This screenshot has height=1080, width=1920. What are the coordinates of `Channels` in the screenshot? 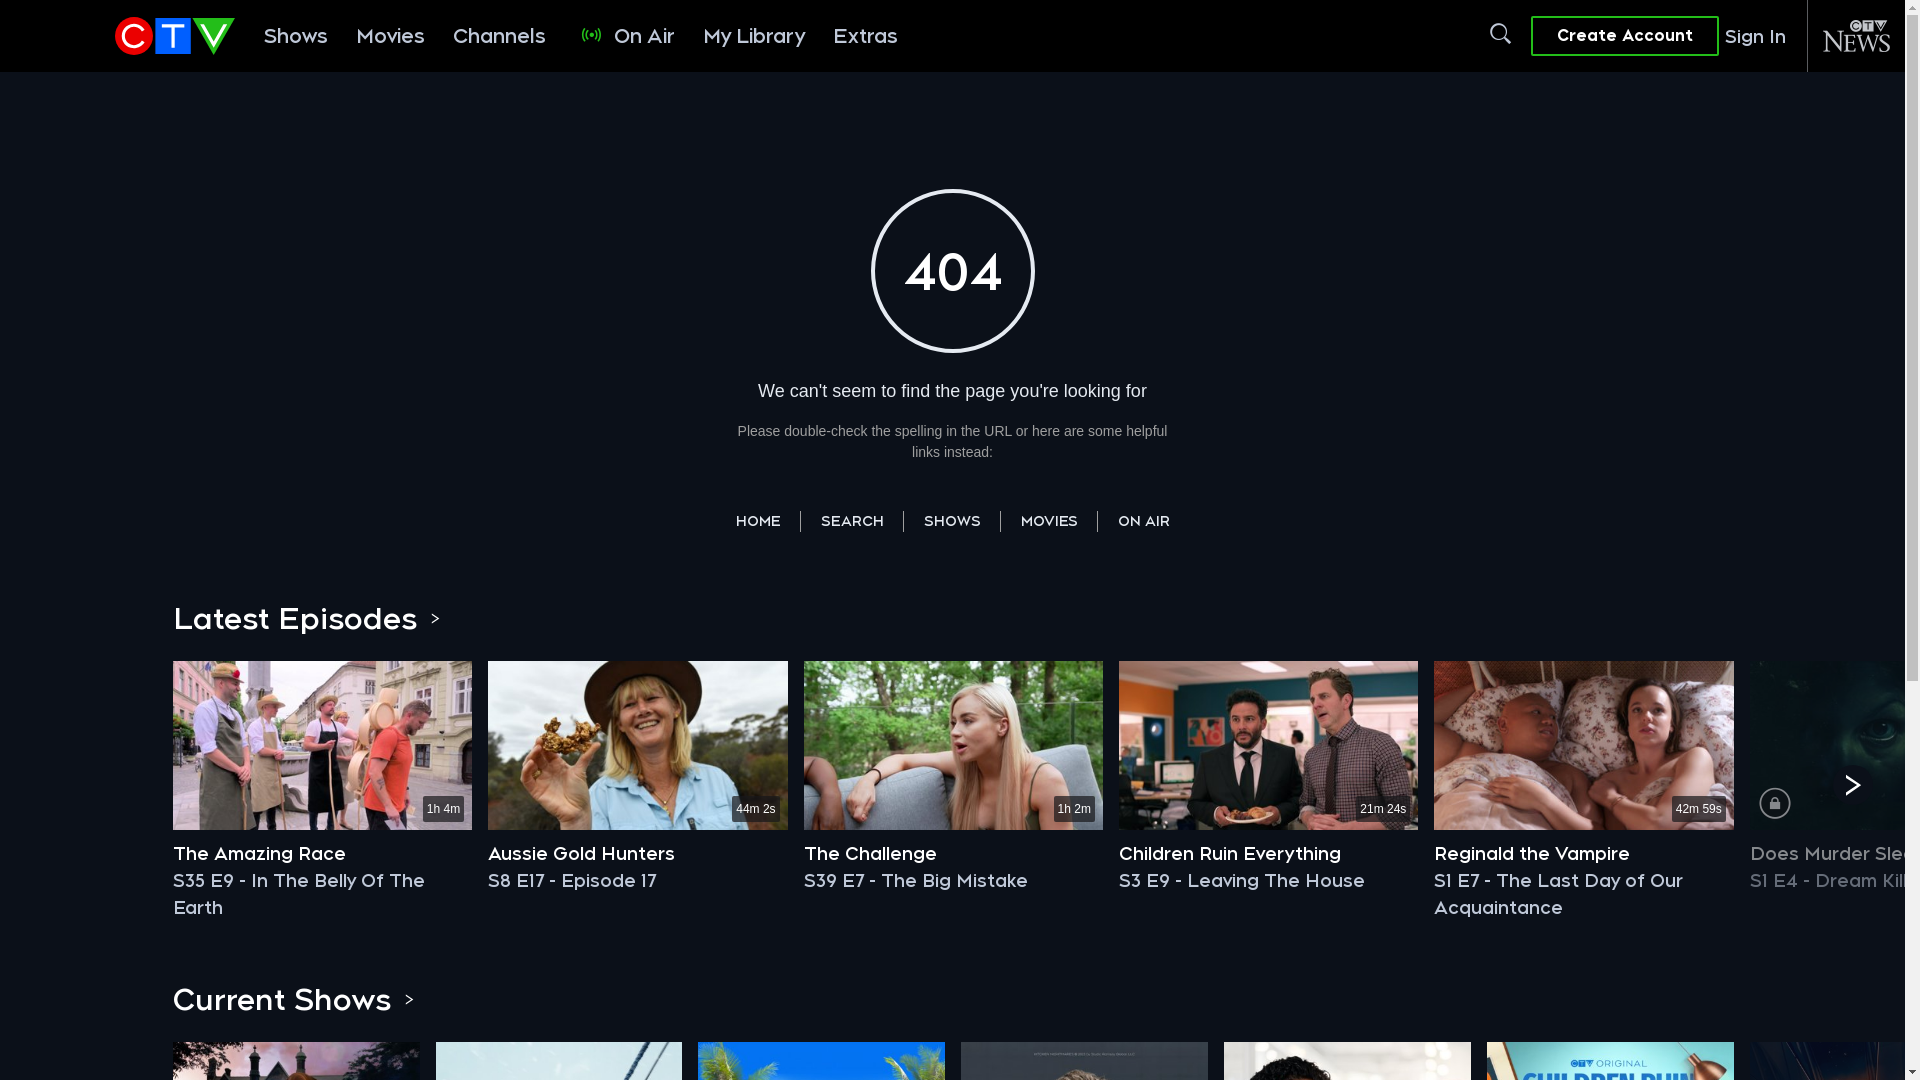 It's located at (500, 36).